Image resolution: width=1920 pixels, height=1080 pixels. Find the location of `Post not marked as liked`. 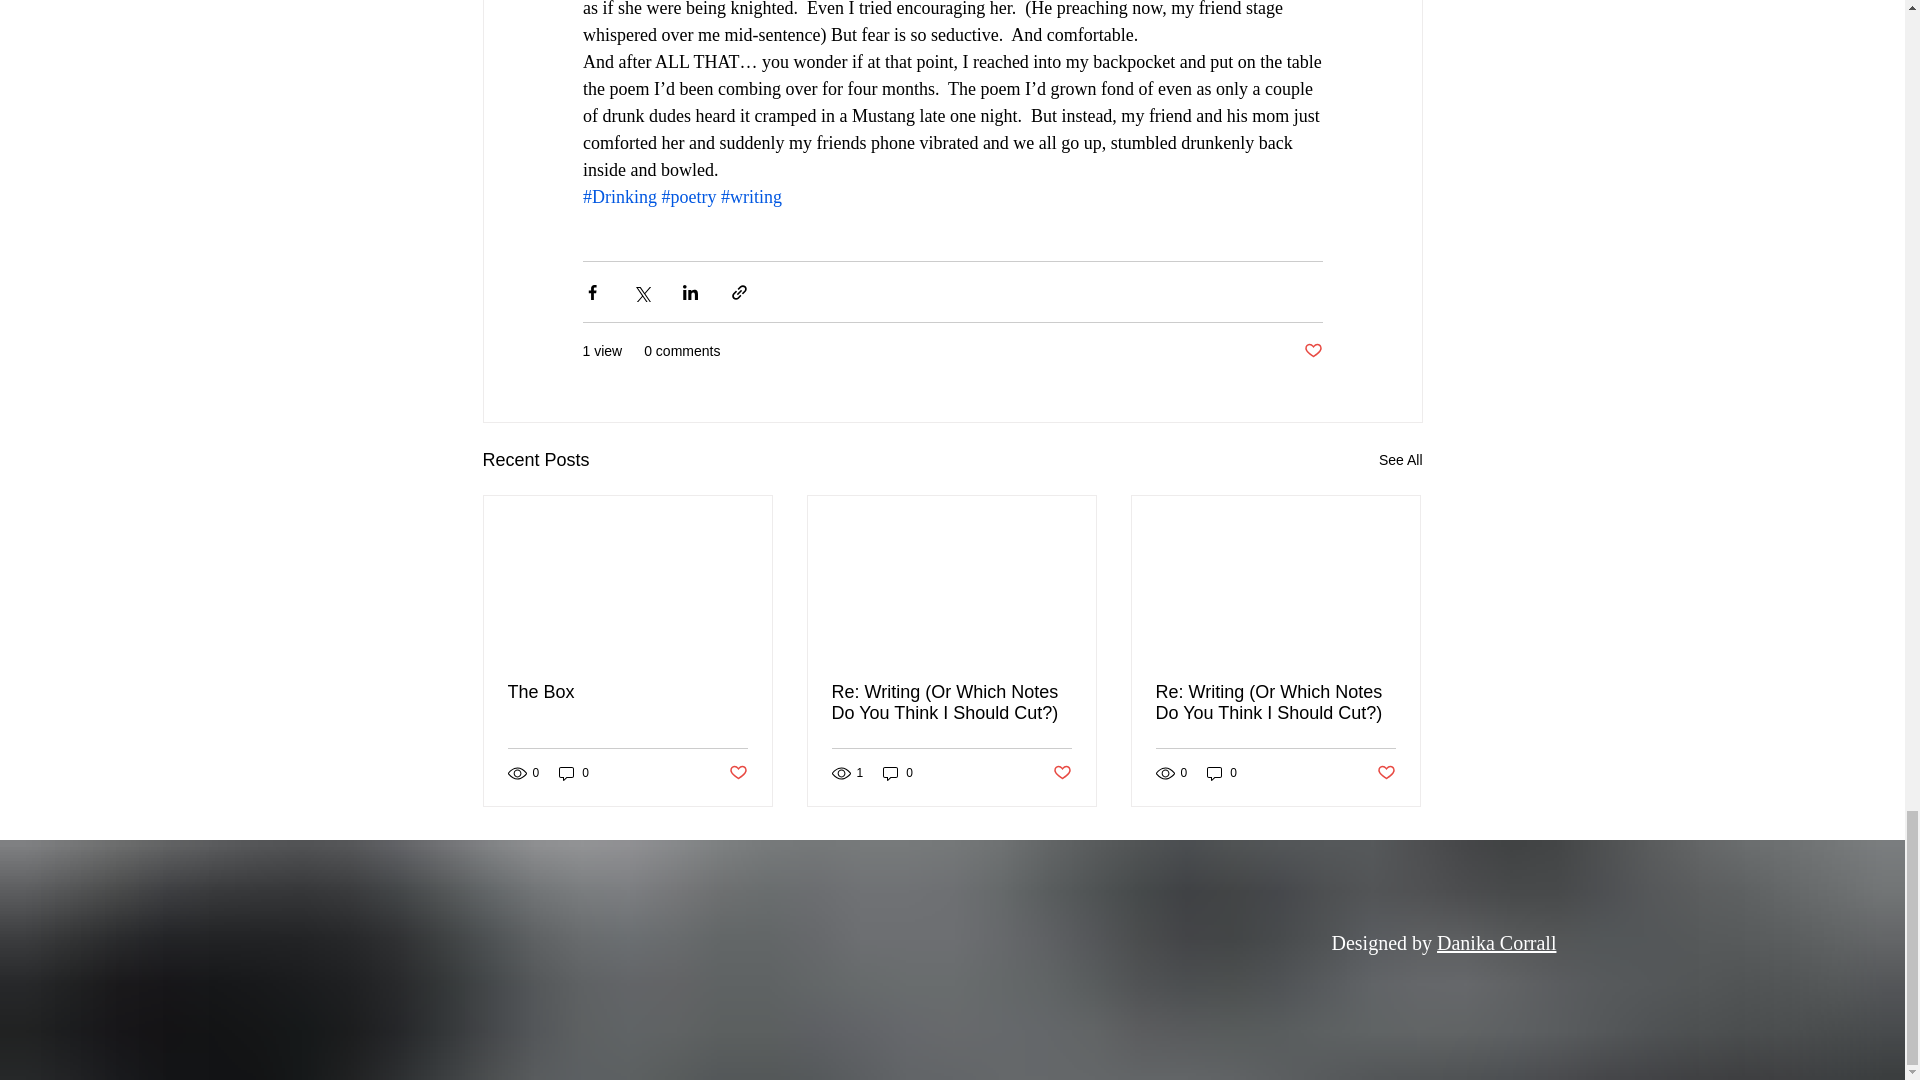

Post not marked as liked is located at coordinates (1312, 351).